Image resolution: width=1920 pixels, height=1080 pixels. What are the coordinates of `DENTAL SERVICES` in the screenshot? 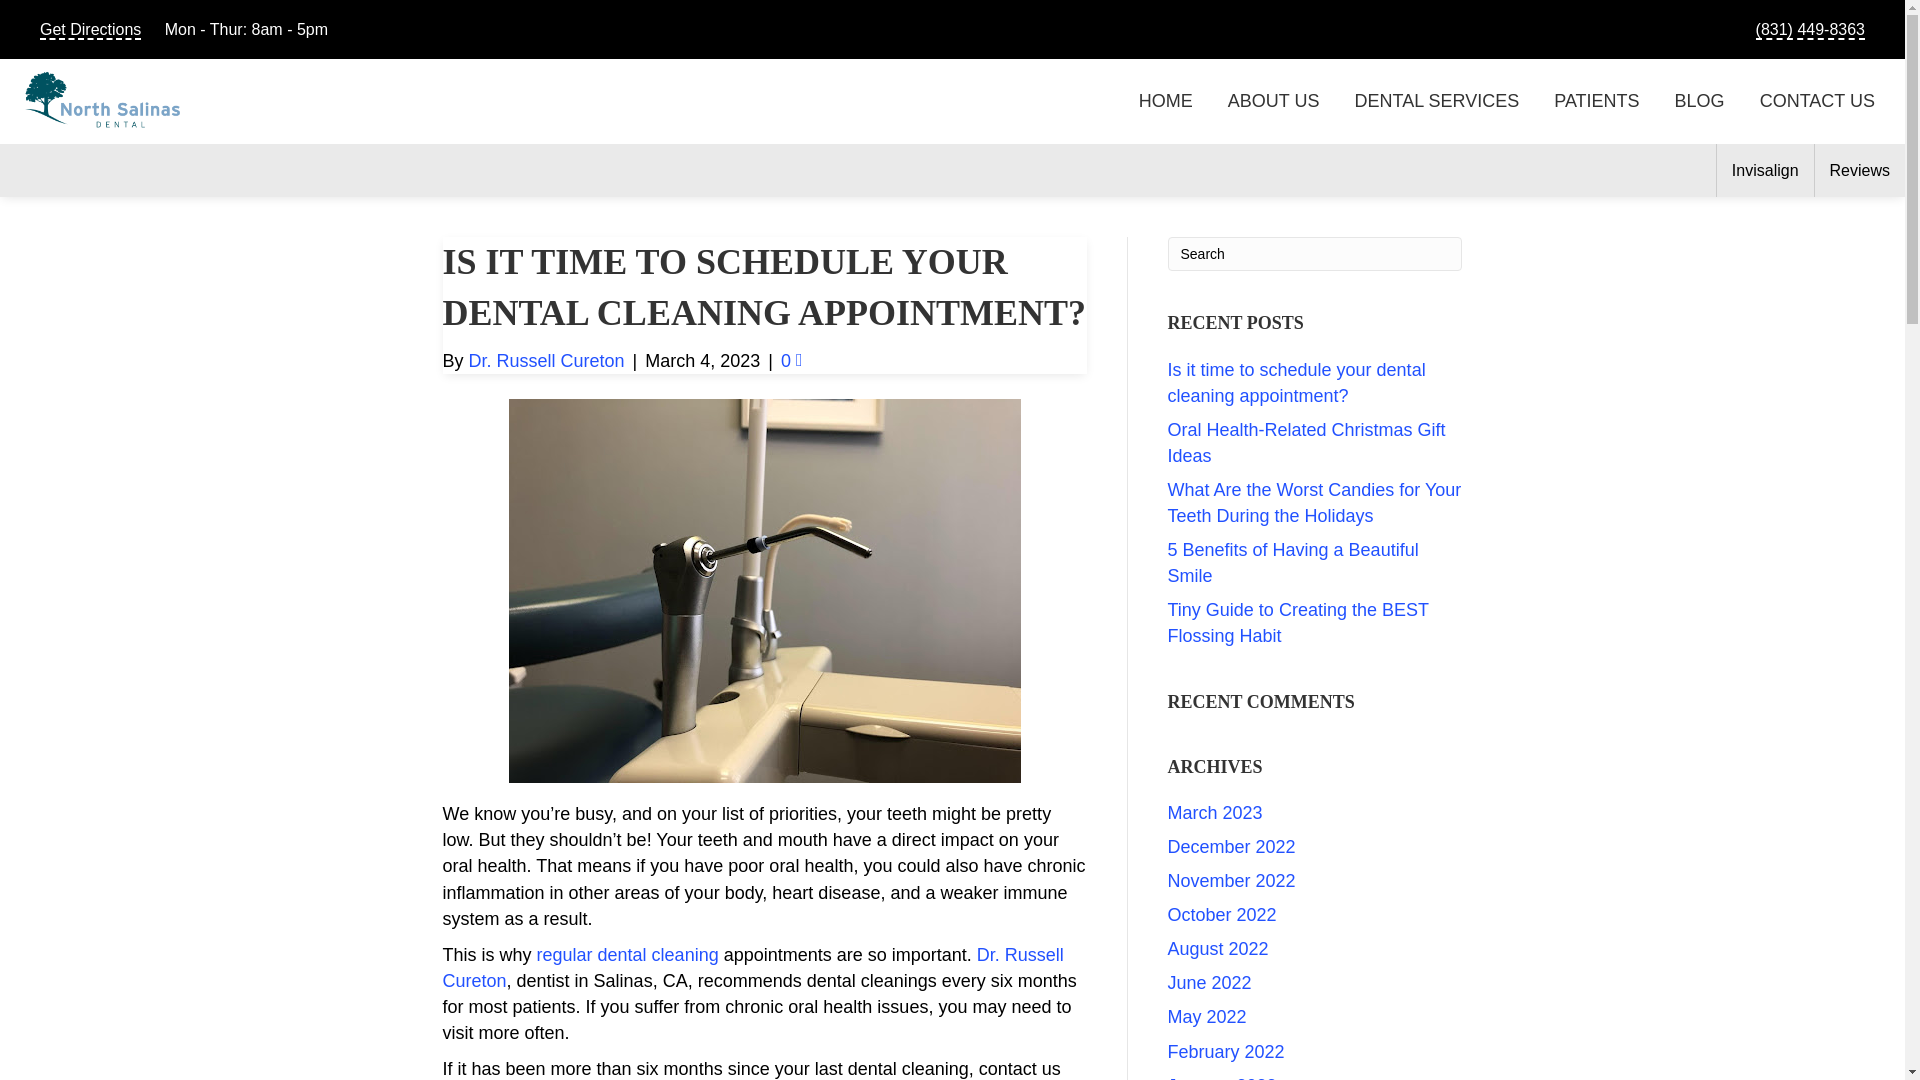 It's located at (1436, 100).